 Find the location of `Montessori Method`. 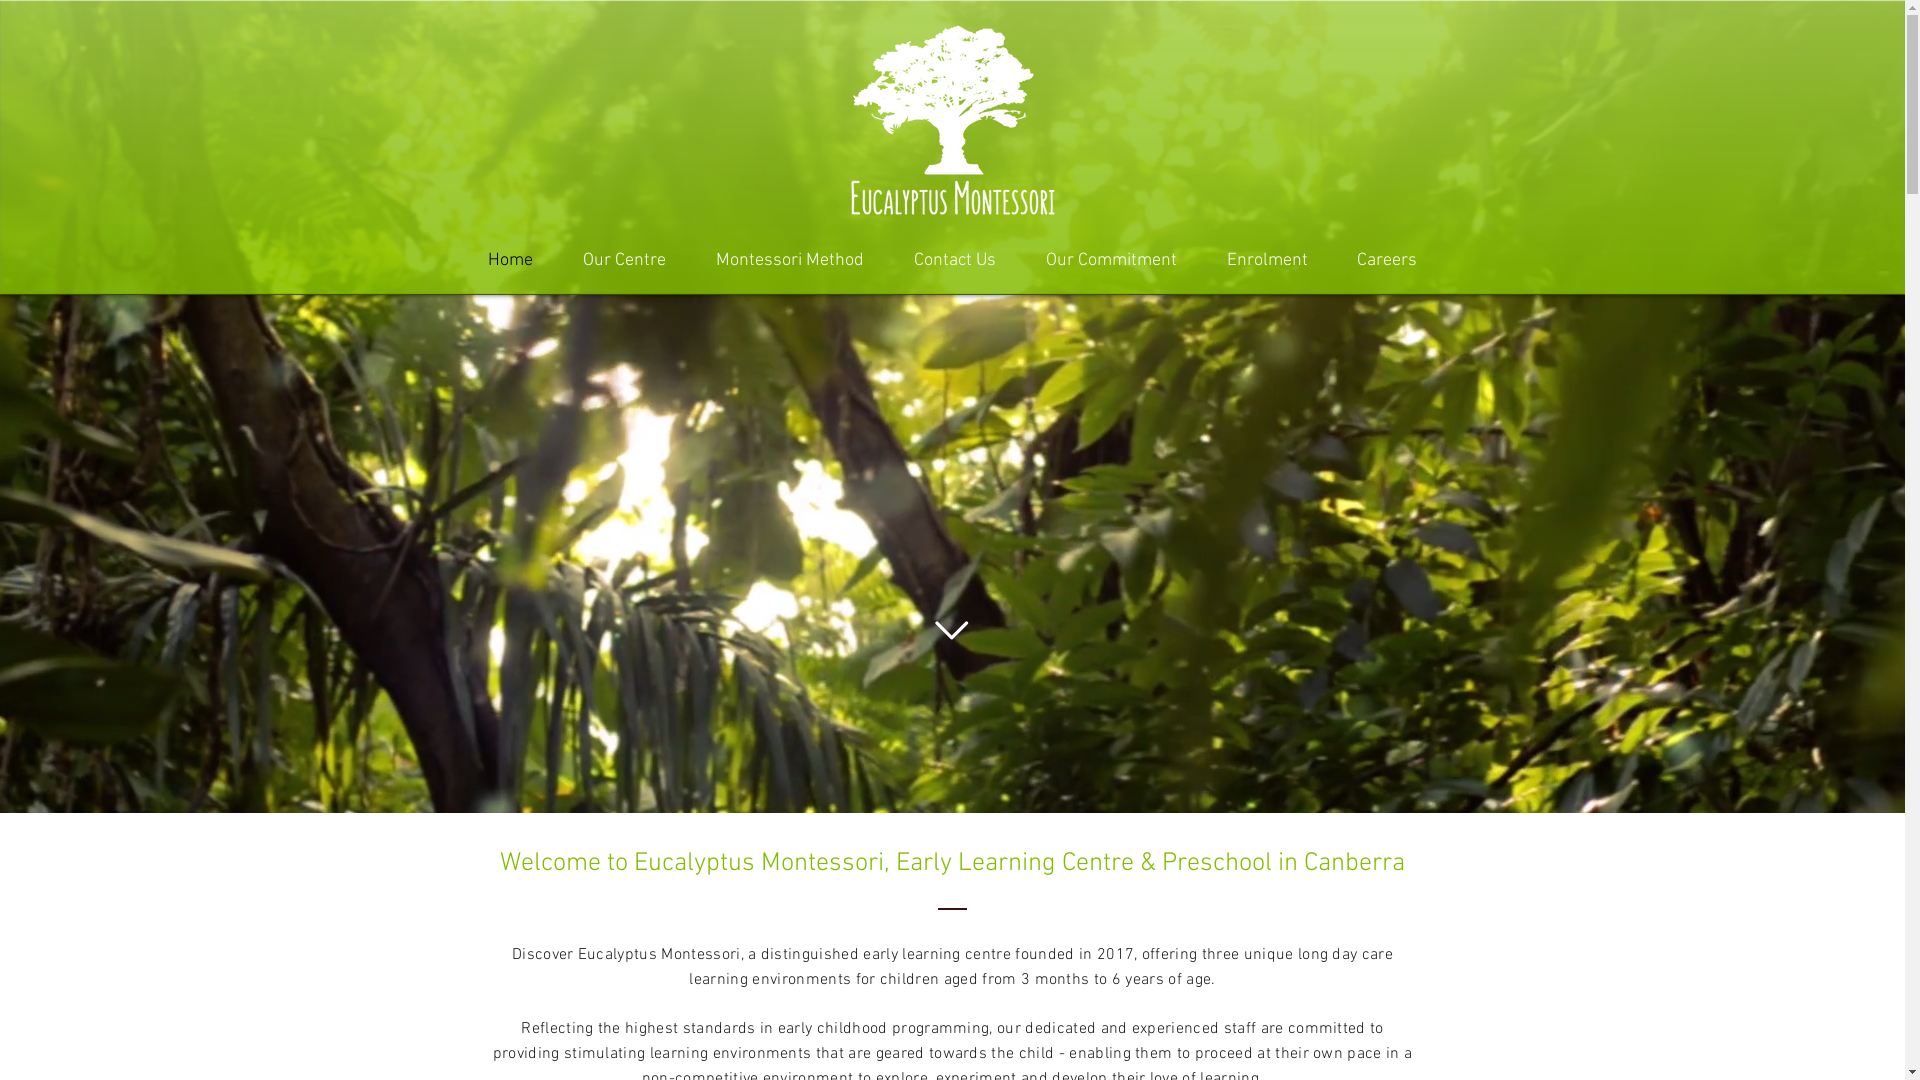

Montessori Method is located at coordinates (789, 258).